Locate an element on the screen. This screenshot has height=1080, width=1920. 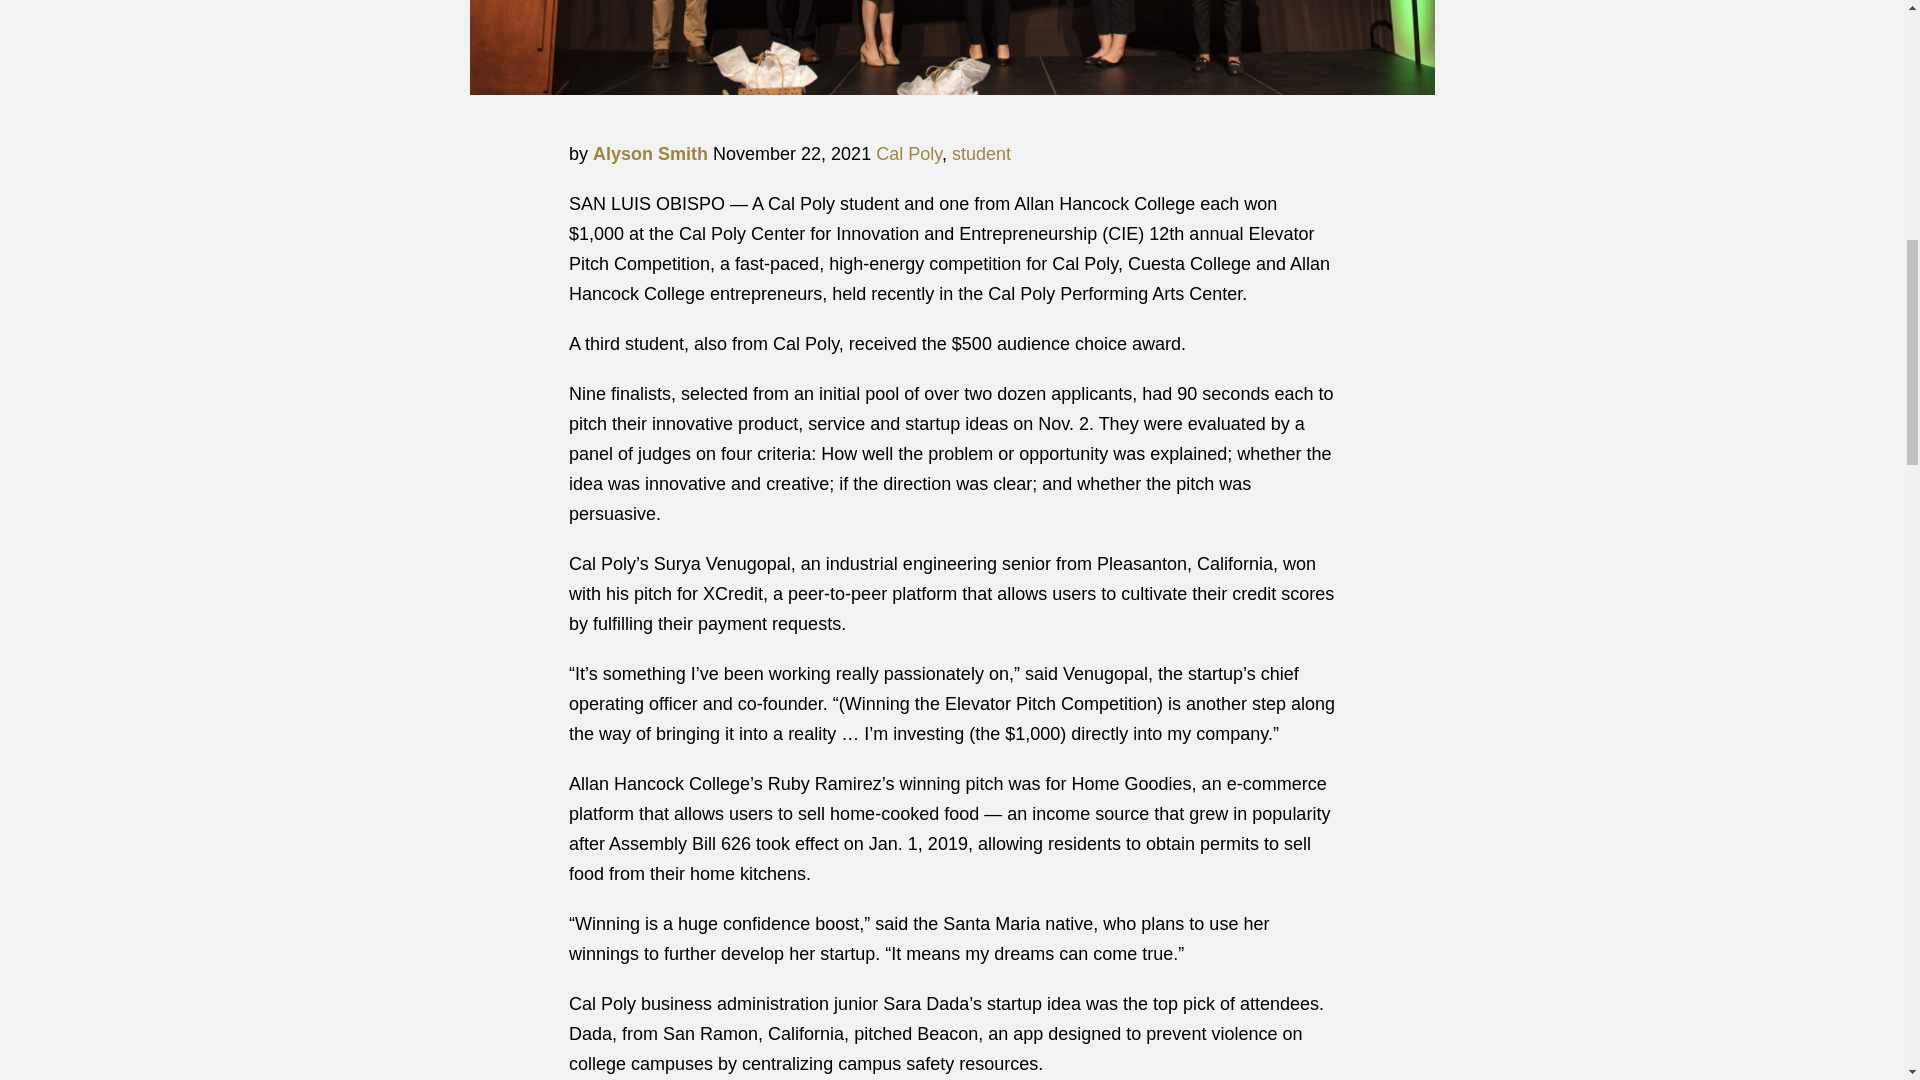
Alyson Smith is located at coordinates (650, 154).